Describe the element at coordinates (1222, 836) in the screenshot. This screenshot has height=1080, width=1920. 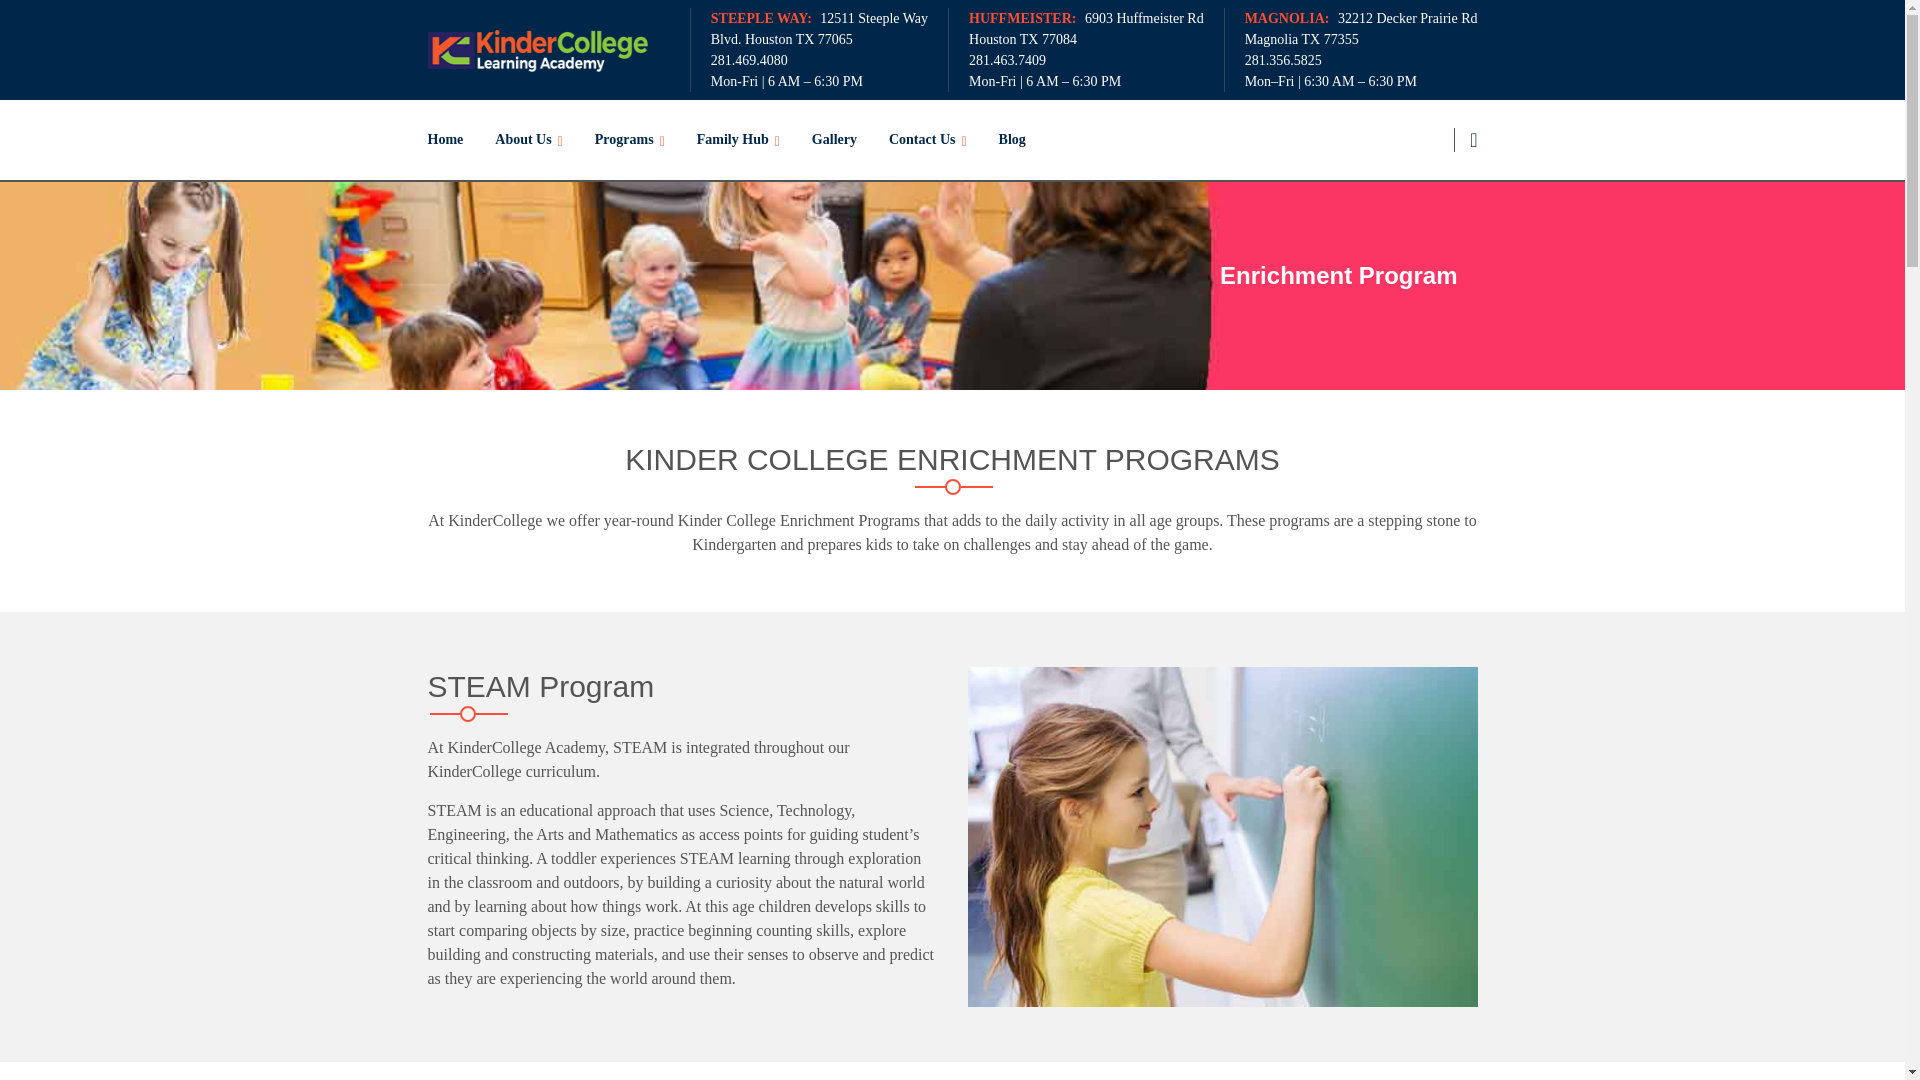
I see `Kinder College Steam Program` at that location.